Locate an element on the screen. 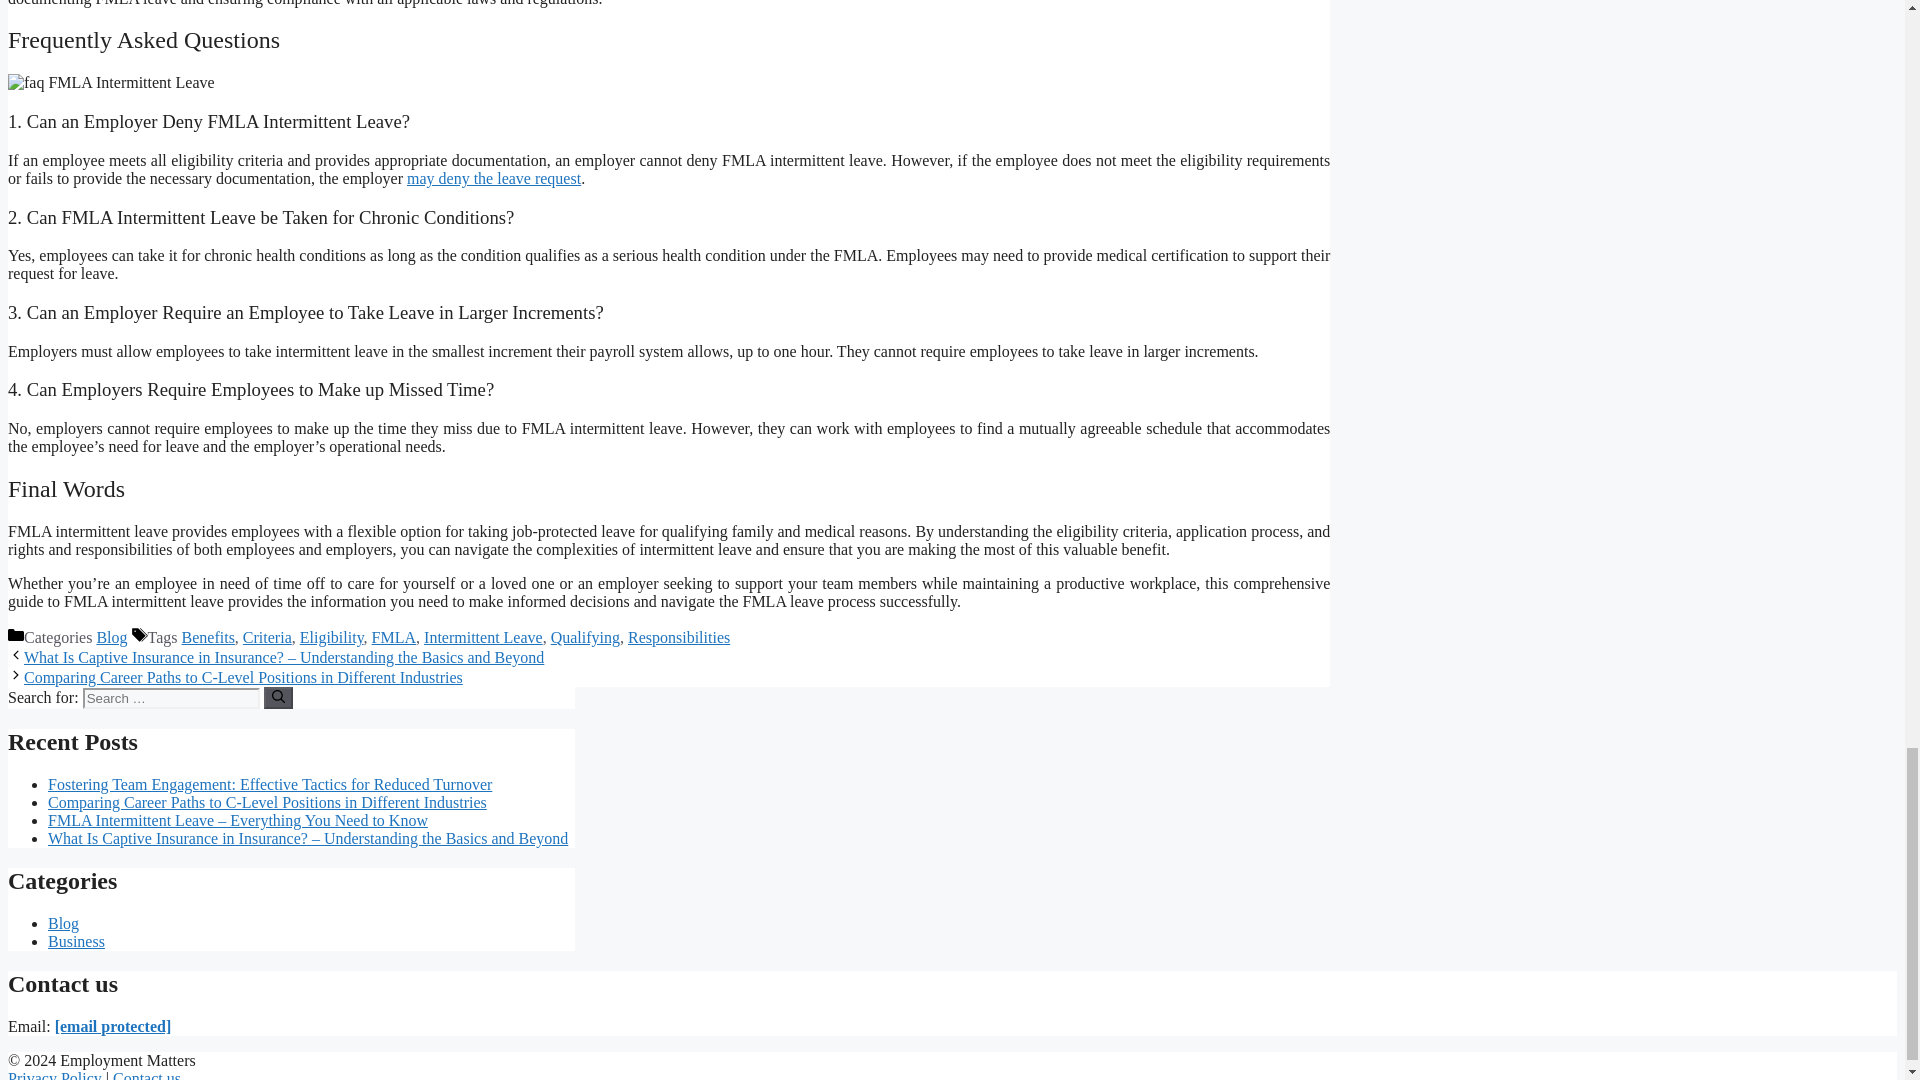 The height and width of the screenshot is (1080, 1920). may deny the leave request is located at coordinates (494, 178).